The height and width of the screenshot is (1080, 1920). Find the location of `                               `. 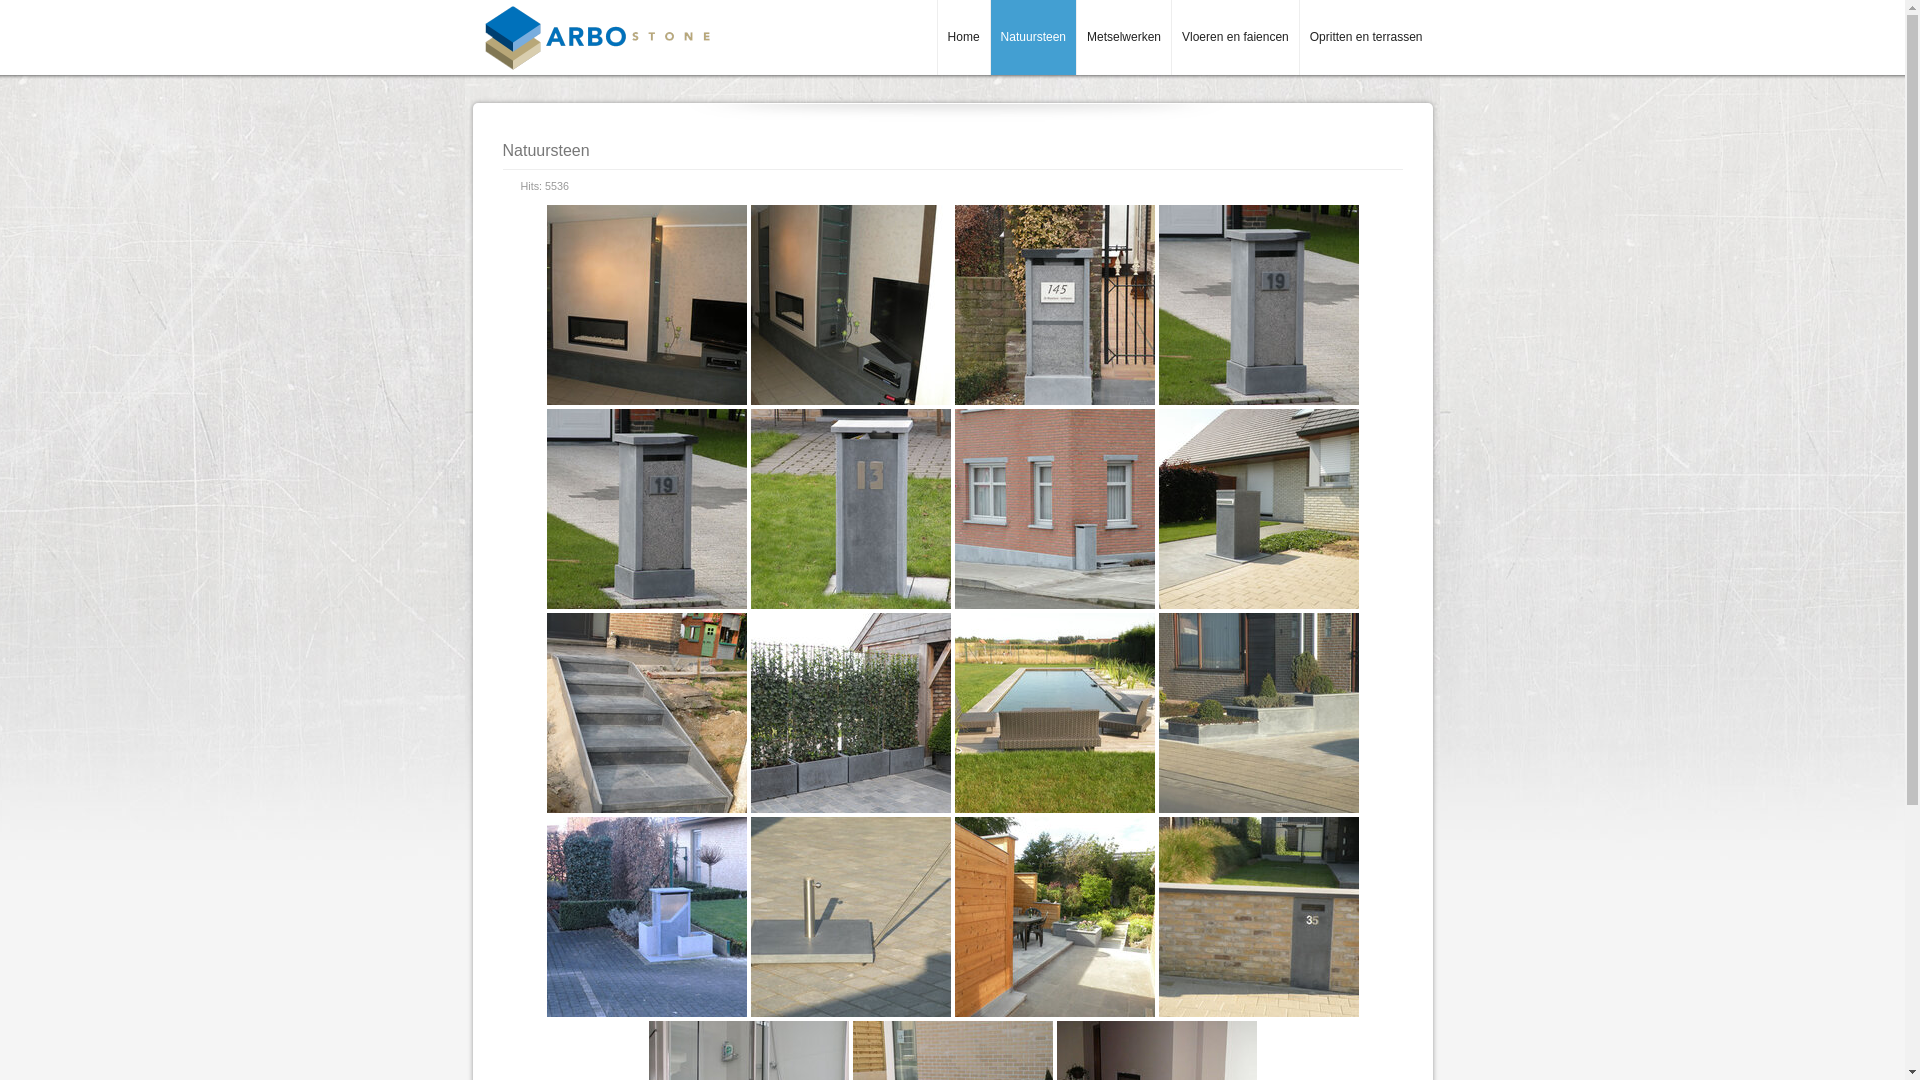

                                is located at coordinates (1258, 917).